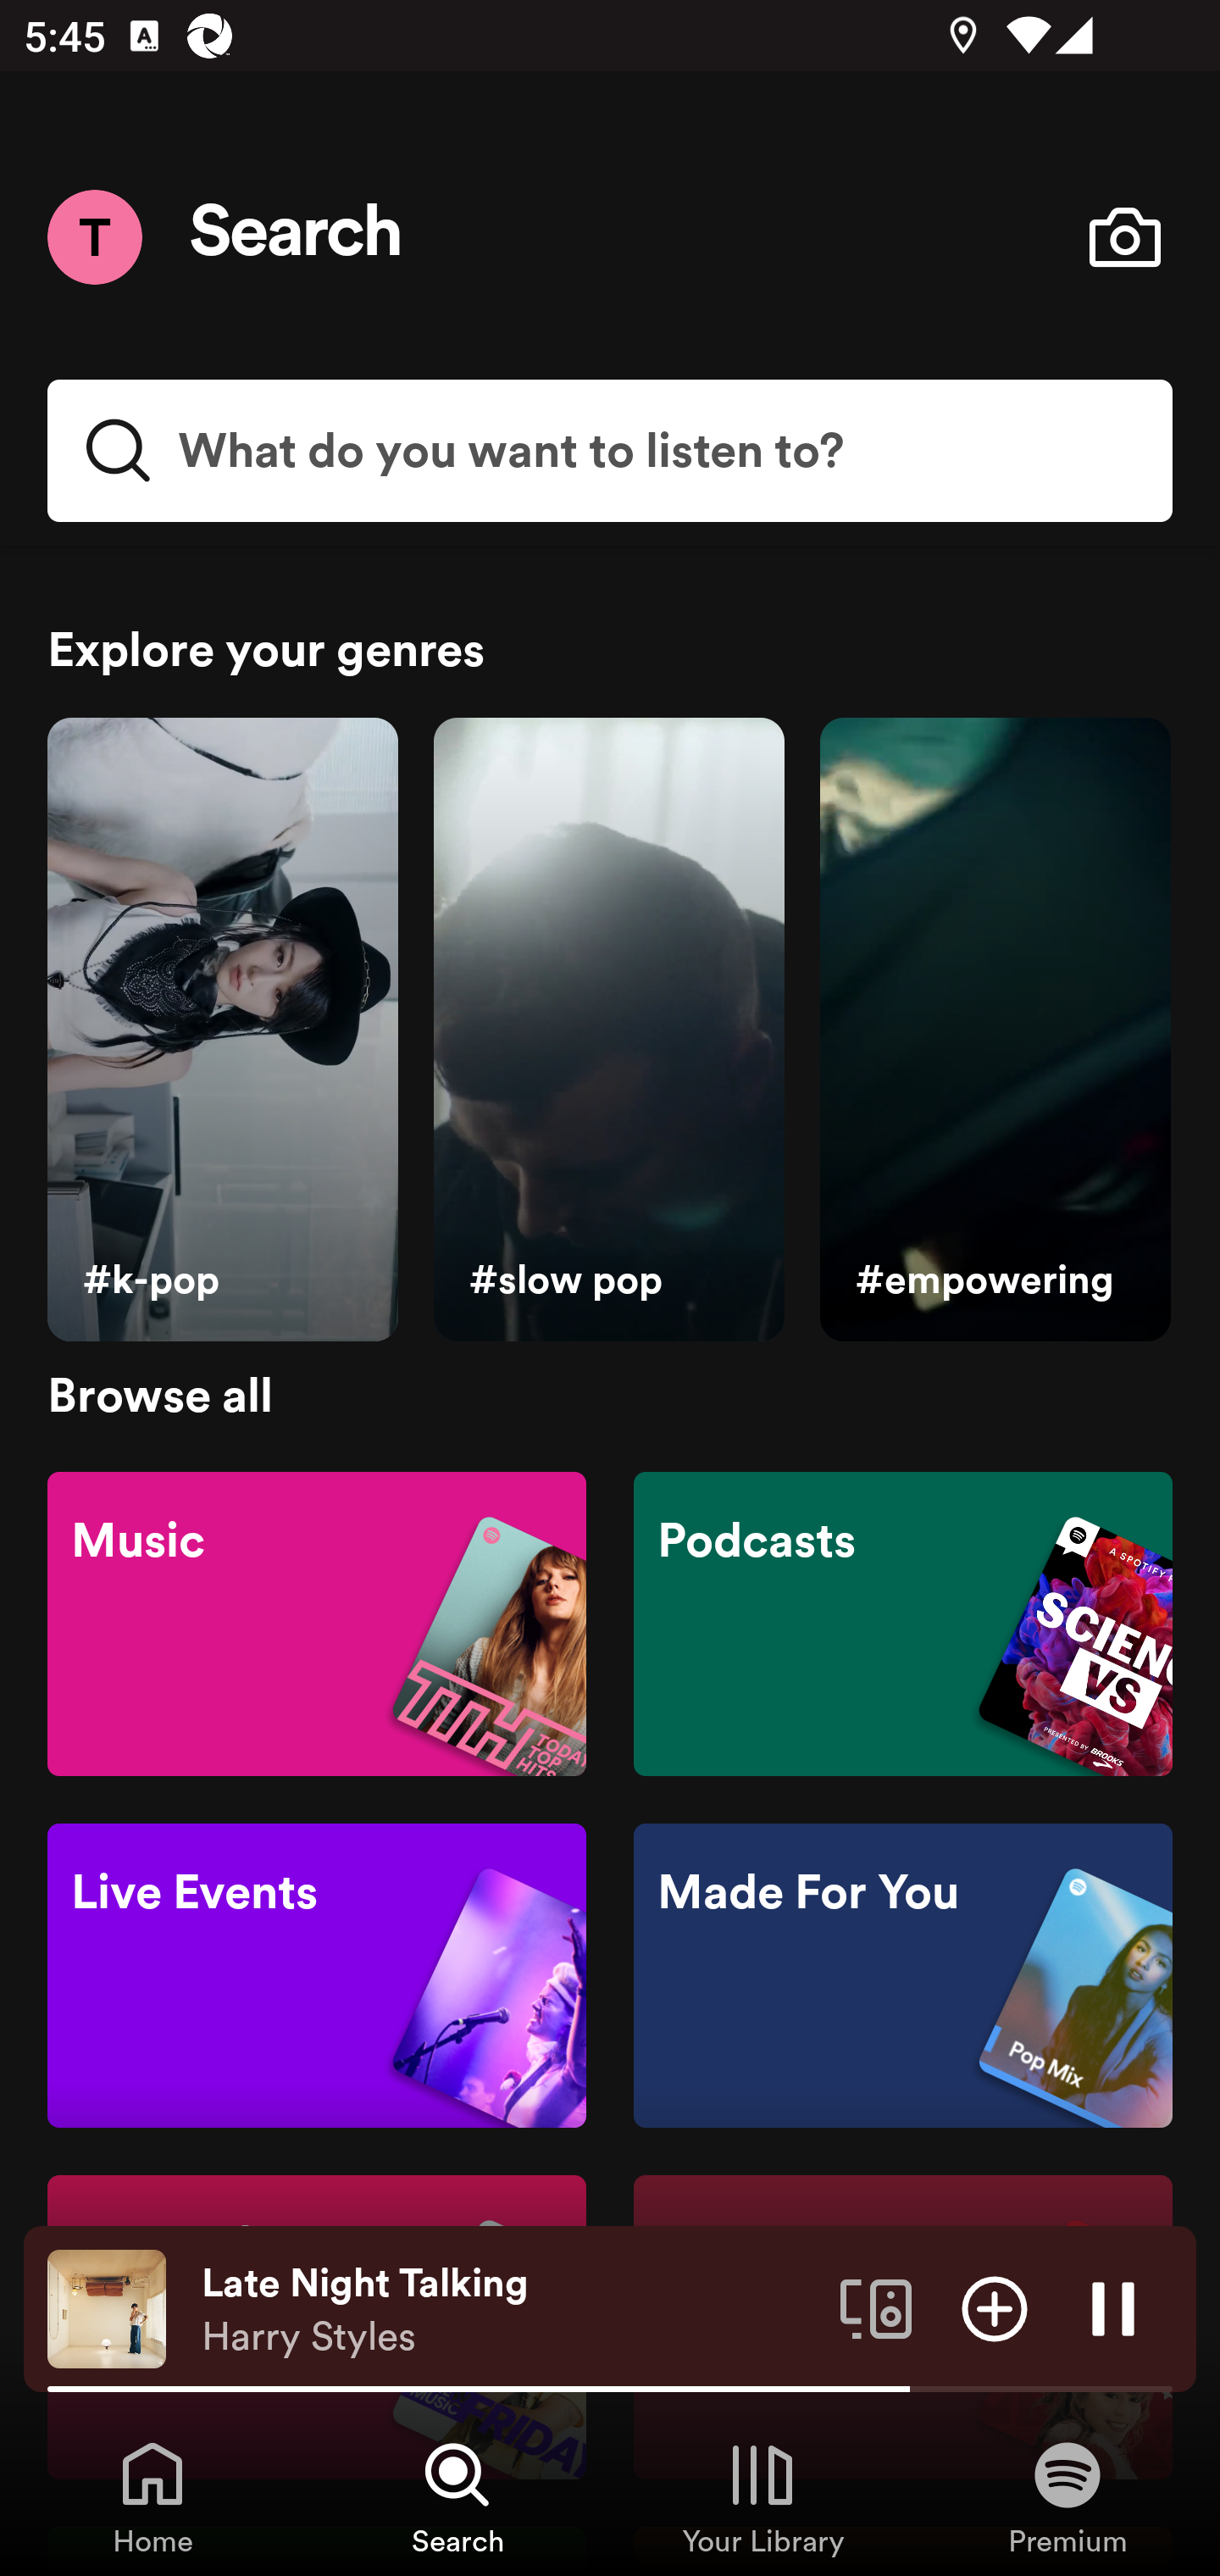 The image size is (1220, 2576). I want to click on Your Library, Tab 3 of 4 Your Library Your Library, so click(762, 2496).